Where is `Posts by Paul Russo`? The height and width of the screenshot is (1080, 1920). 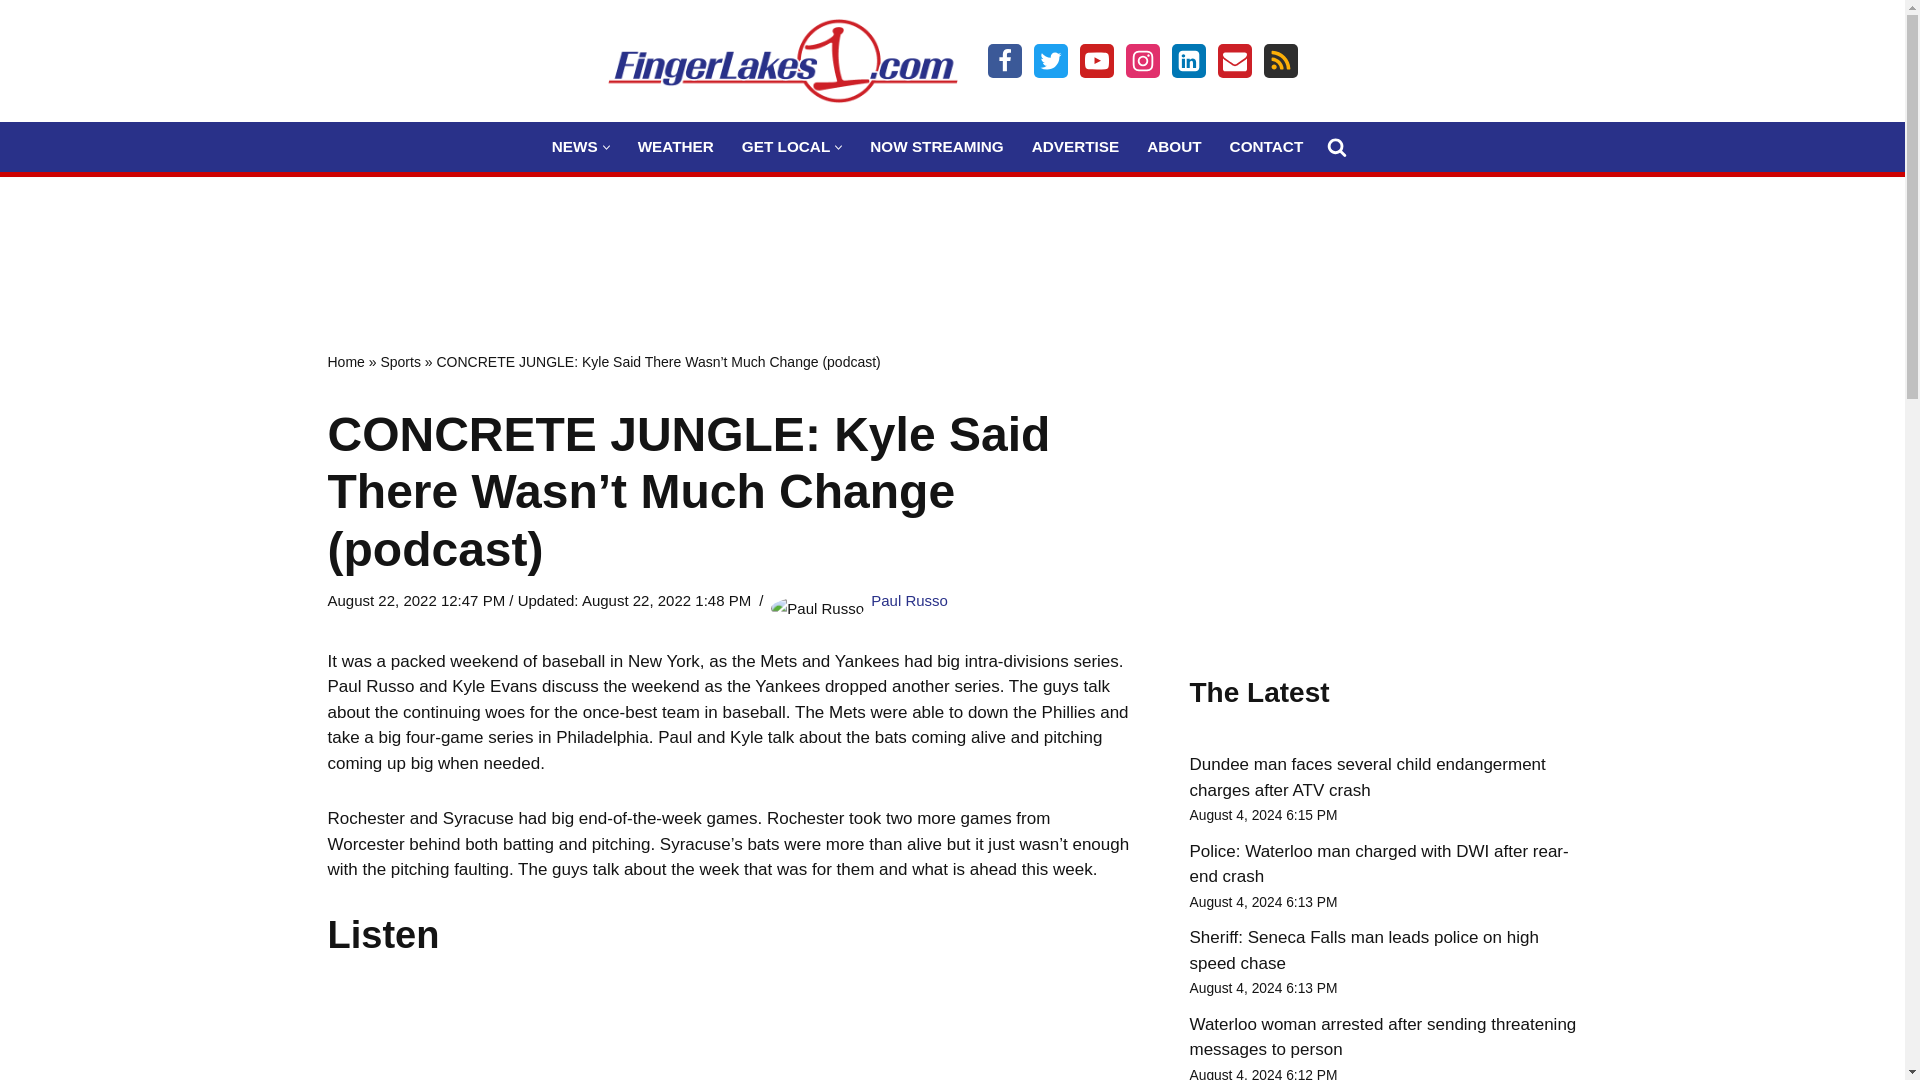 Posts by Paul Russo is located at coordinates (910, 600).